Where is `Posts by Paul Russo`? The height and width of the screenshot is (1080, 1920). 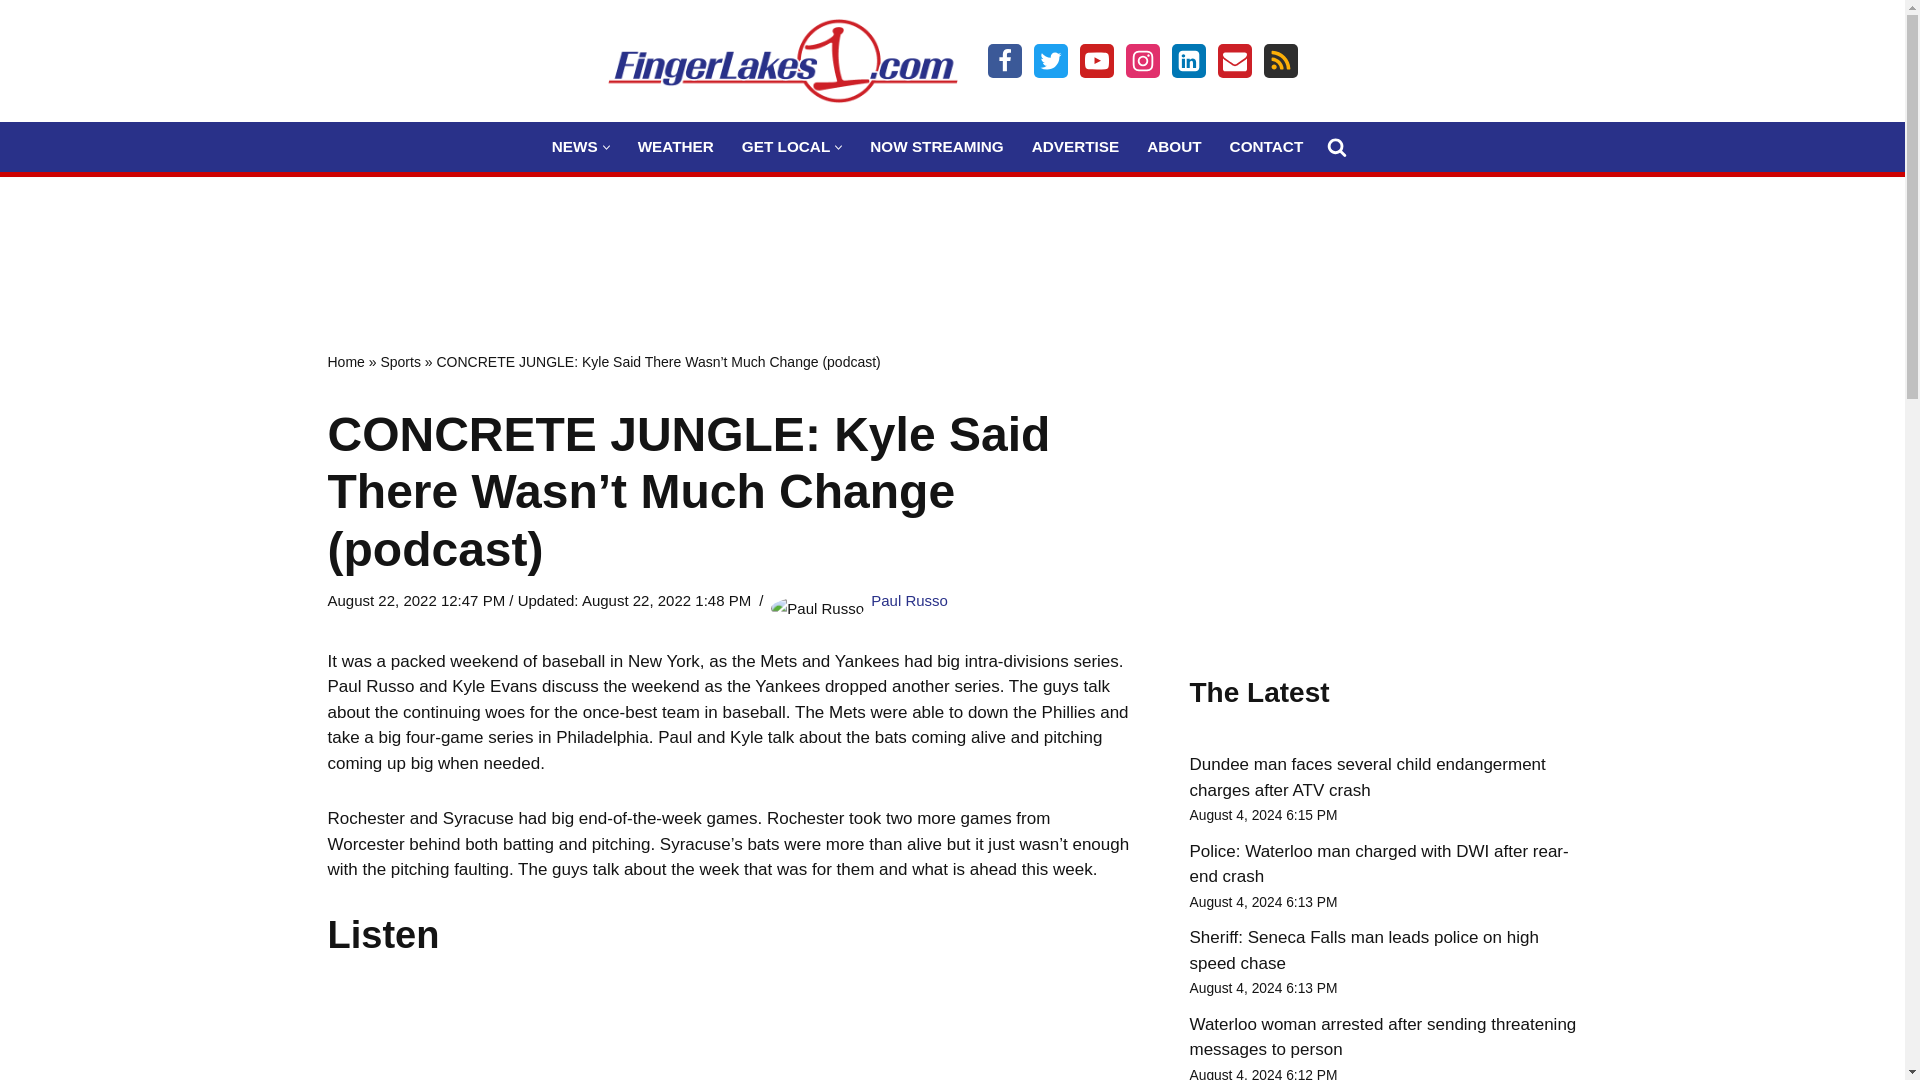 Posts by Paul Russo is located at coordinates (910, 600).